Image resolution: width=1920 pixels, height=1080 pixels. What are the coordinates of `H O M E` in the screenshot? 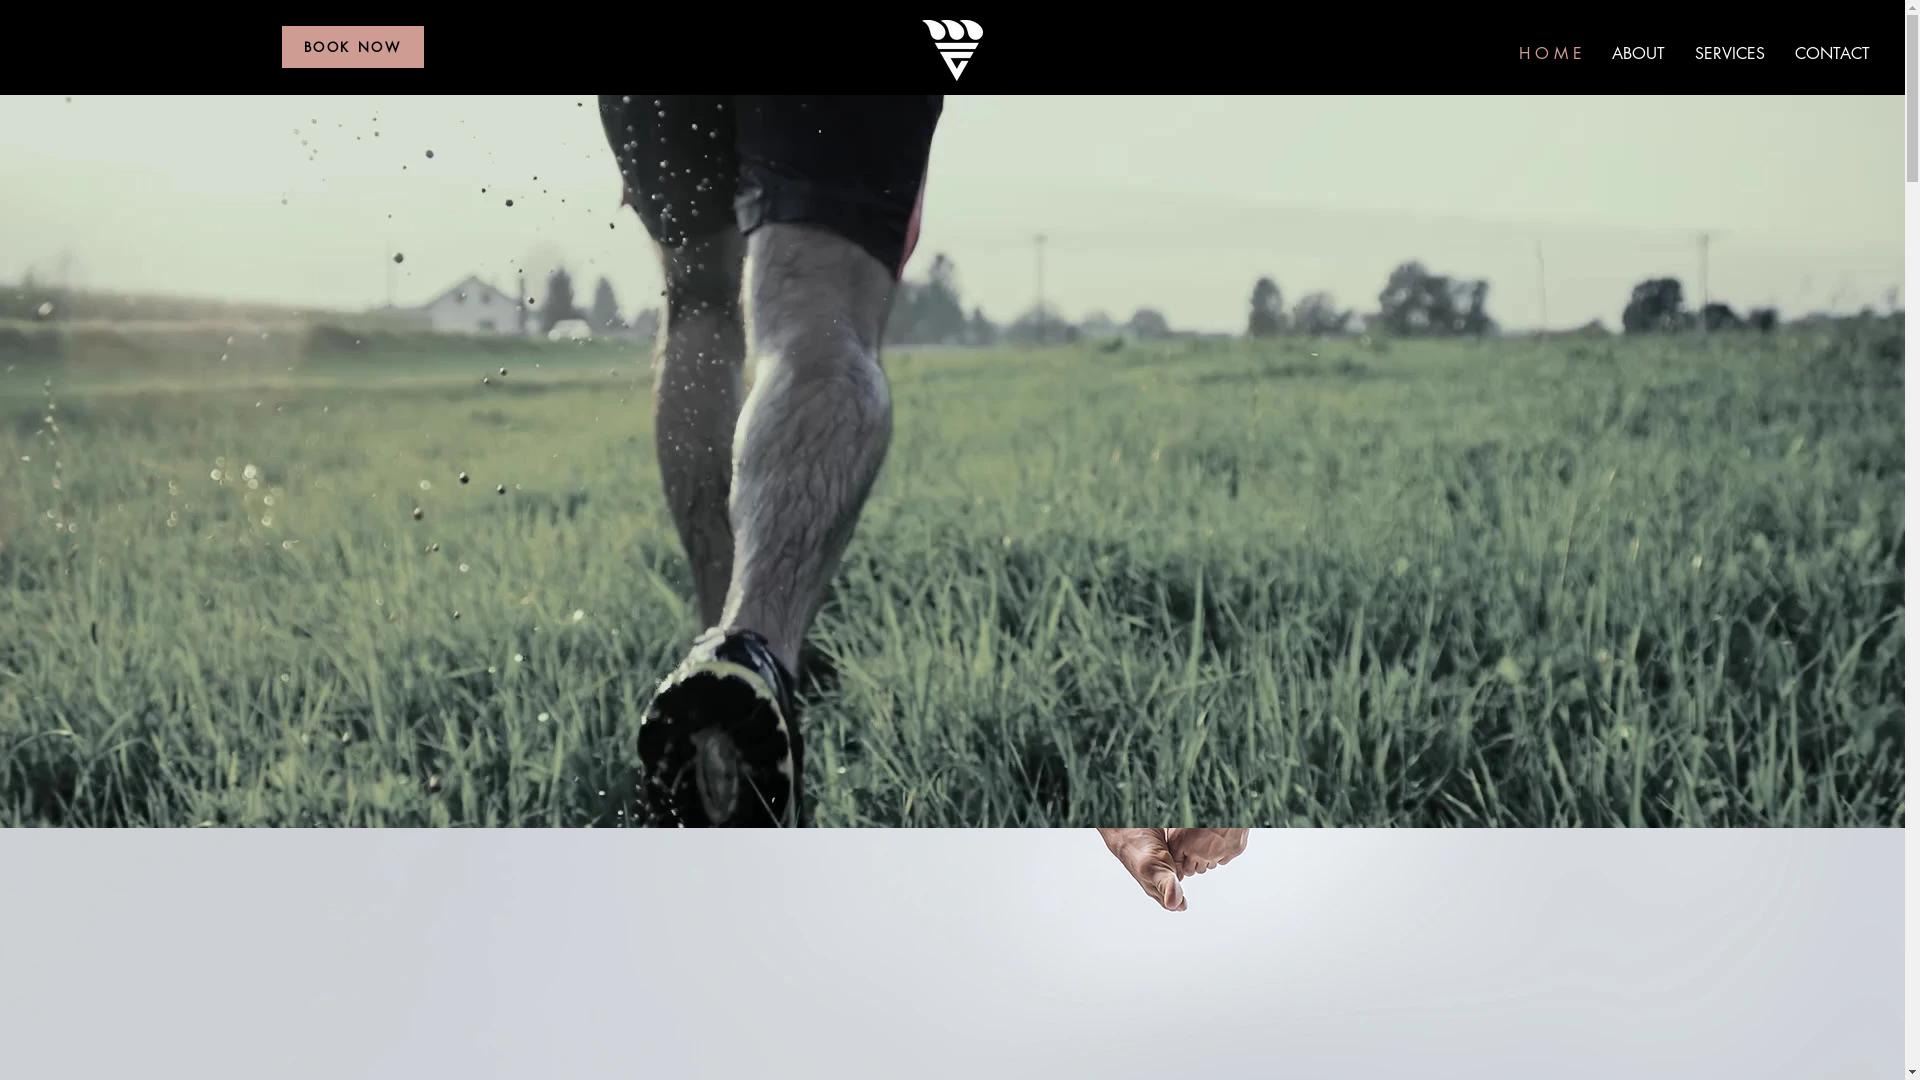 It's located at (1550, 54).